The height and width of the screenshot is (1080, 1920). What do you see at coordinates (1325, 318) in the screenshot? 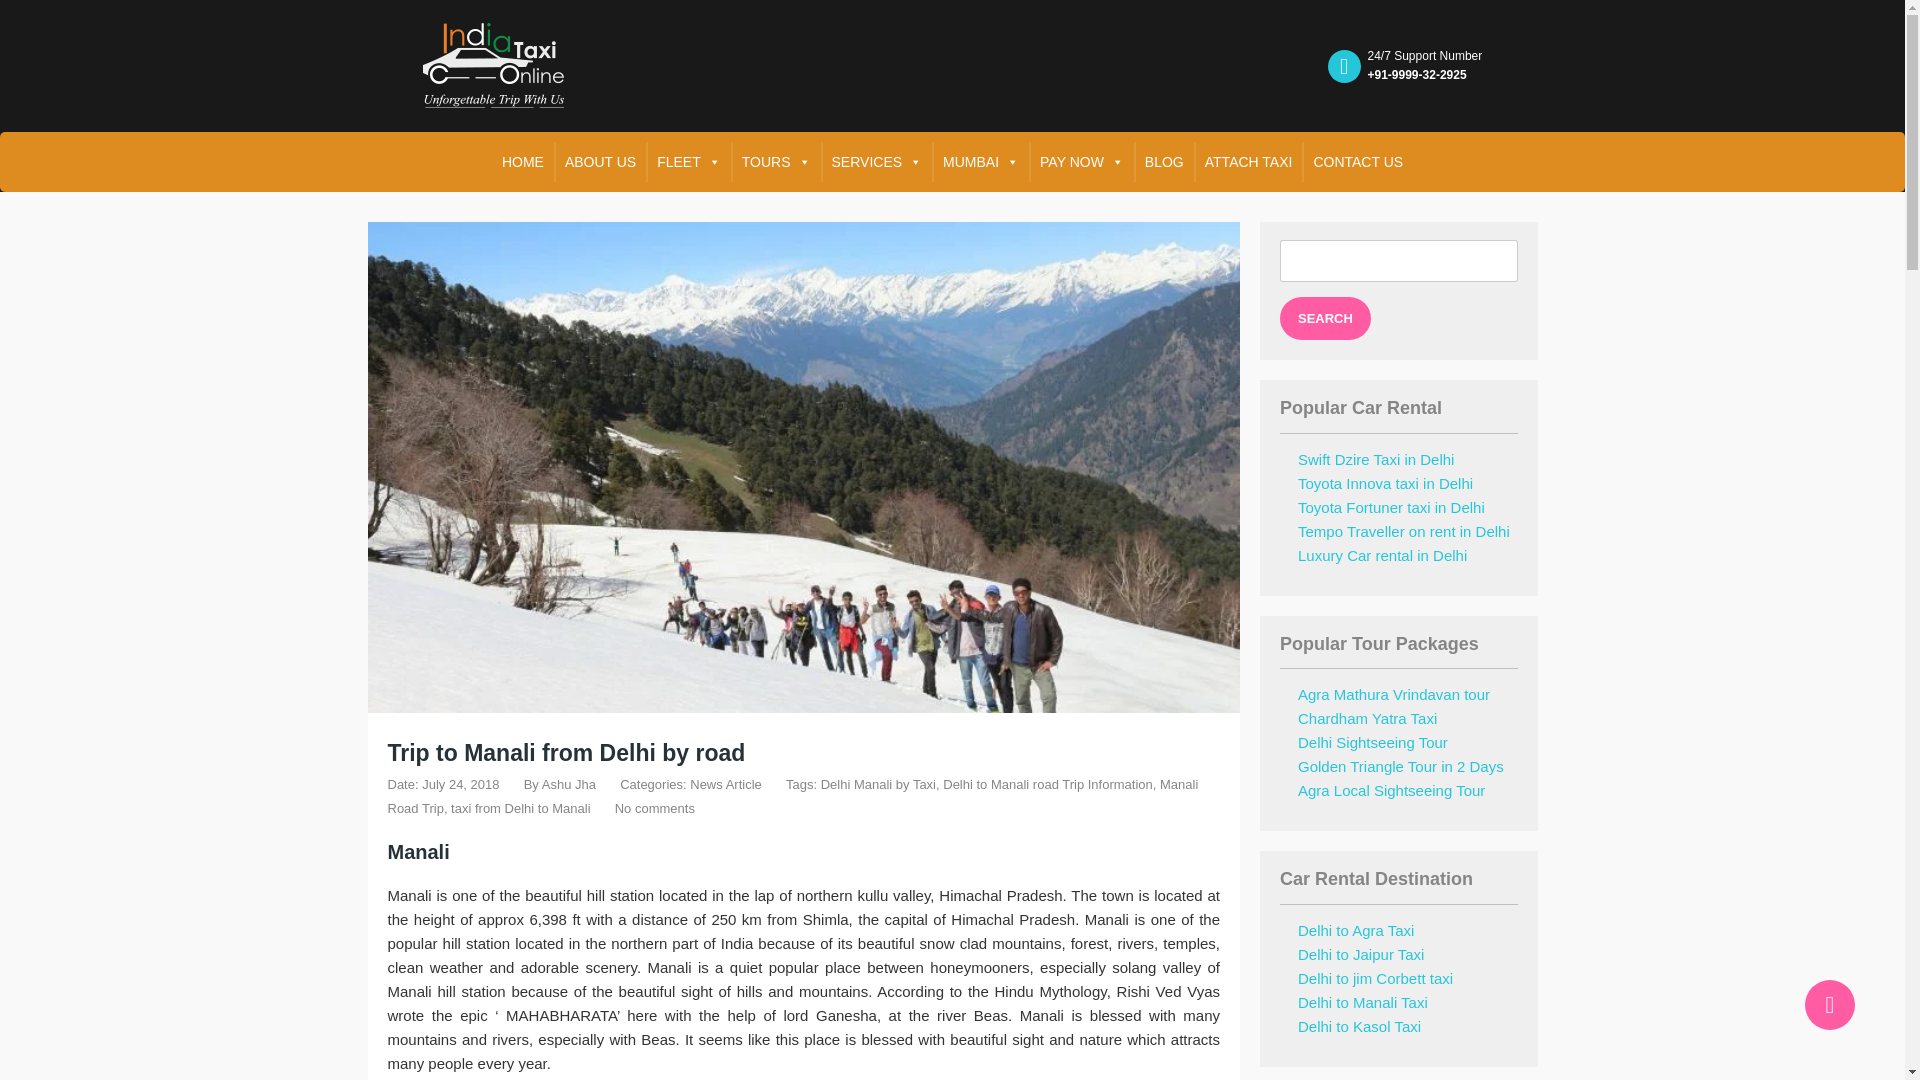
I see `Search` at bounding box center [1325, 318].